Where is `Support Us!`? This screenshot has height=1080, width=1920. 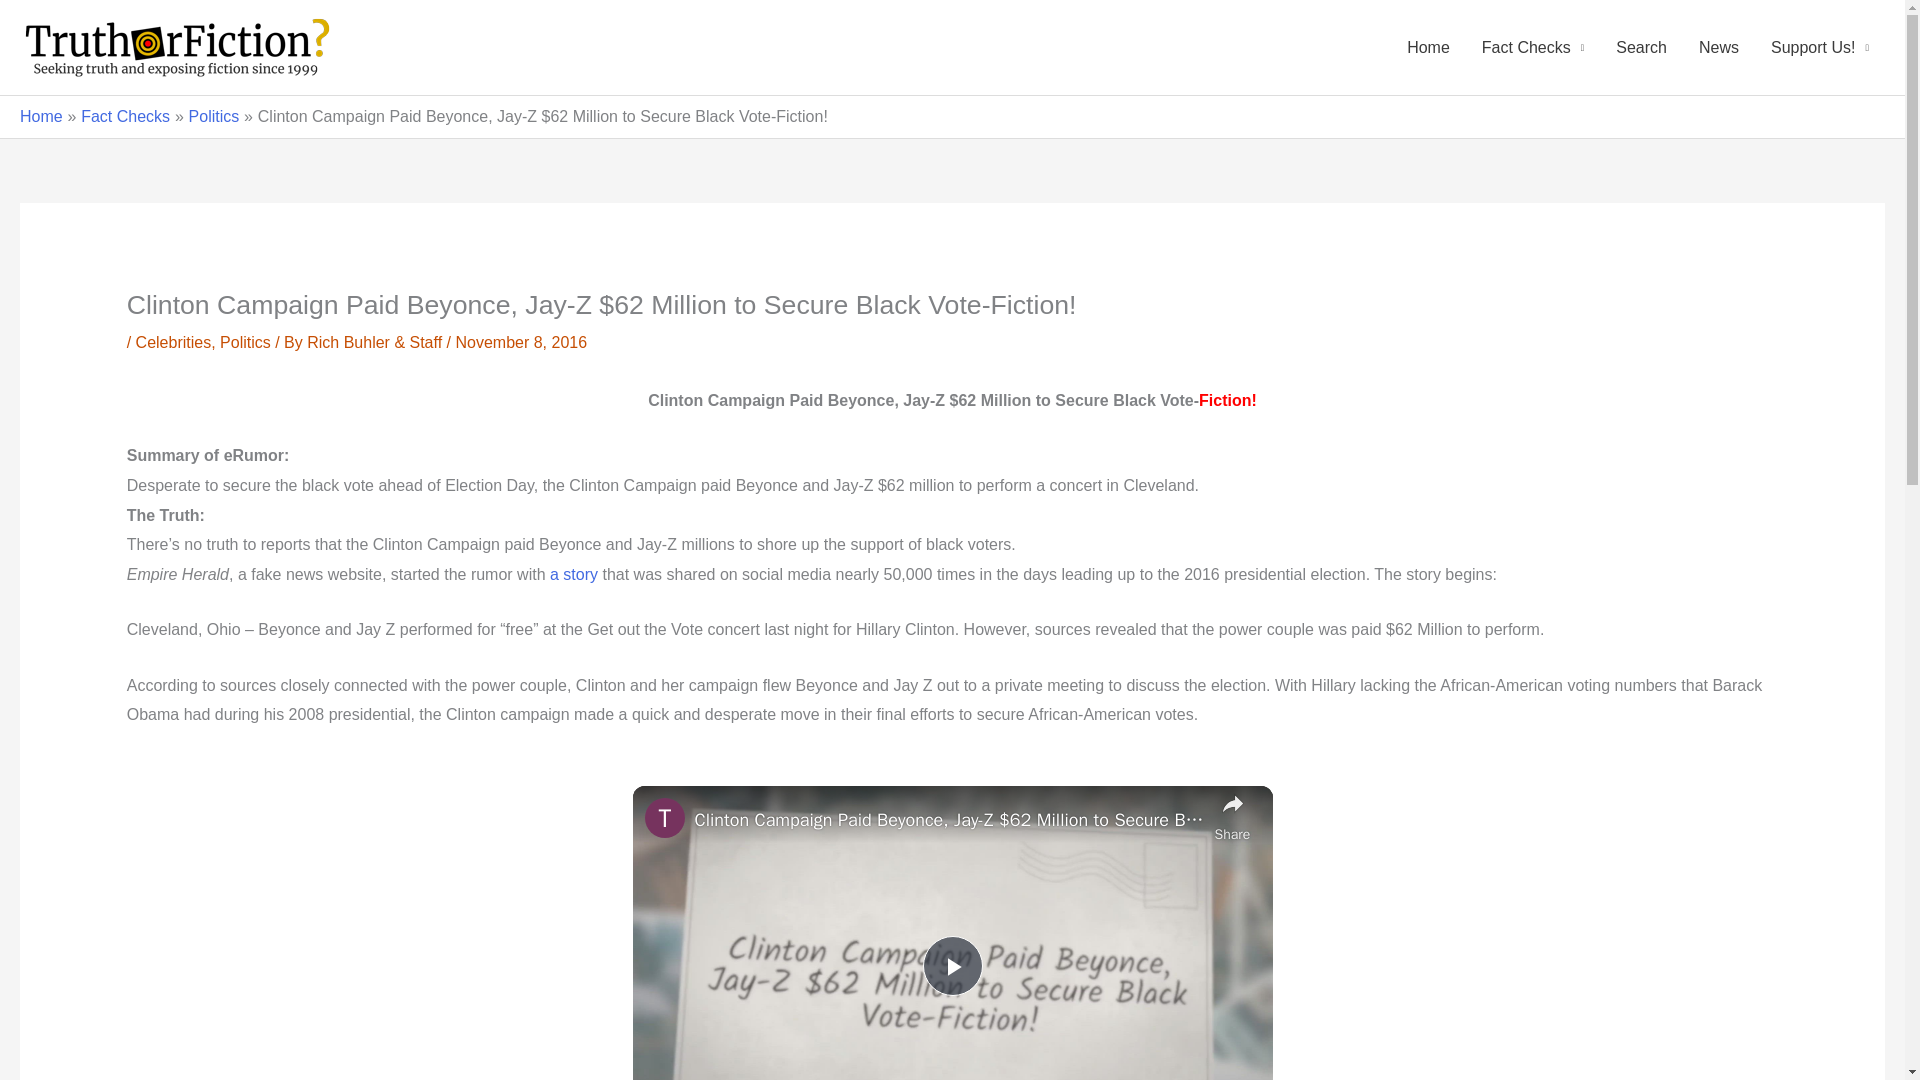 Support Us! is located at coordinates (1820, 48).